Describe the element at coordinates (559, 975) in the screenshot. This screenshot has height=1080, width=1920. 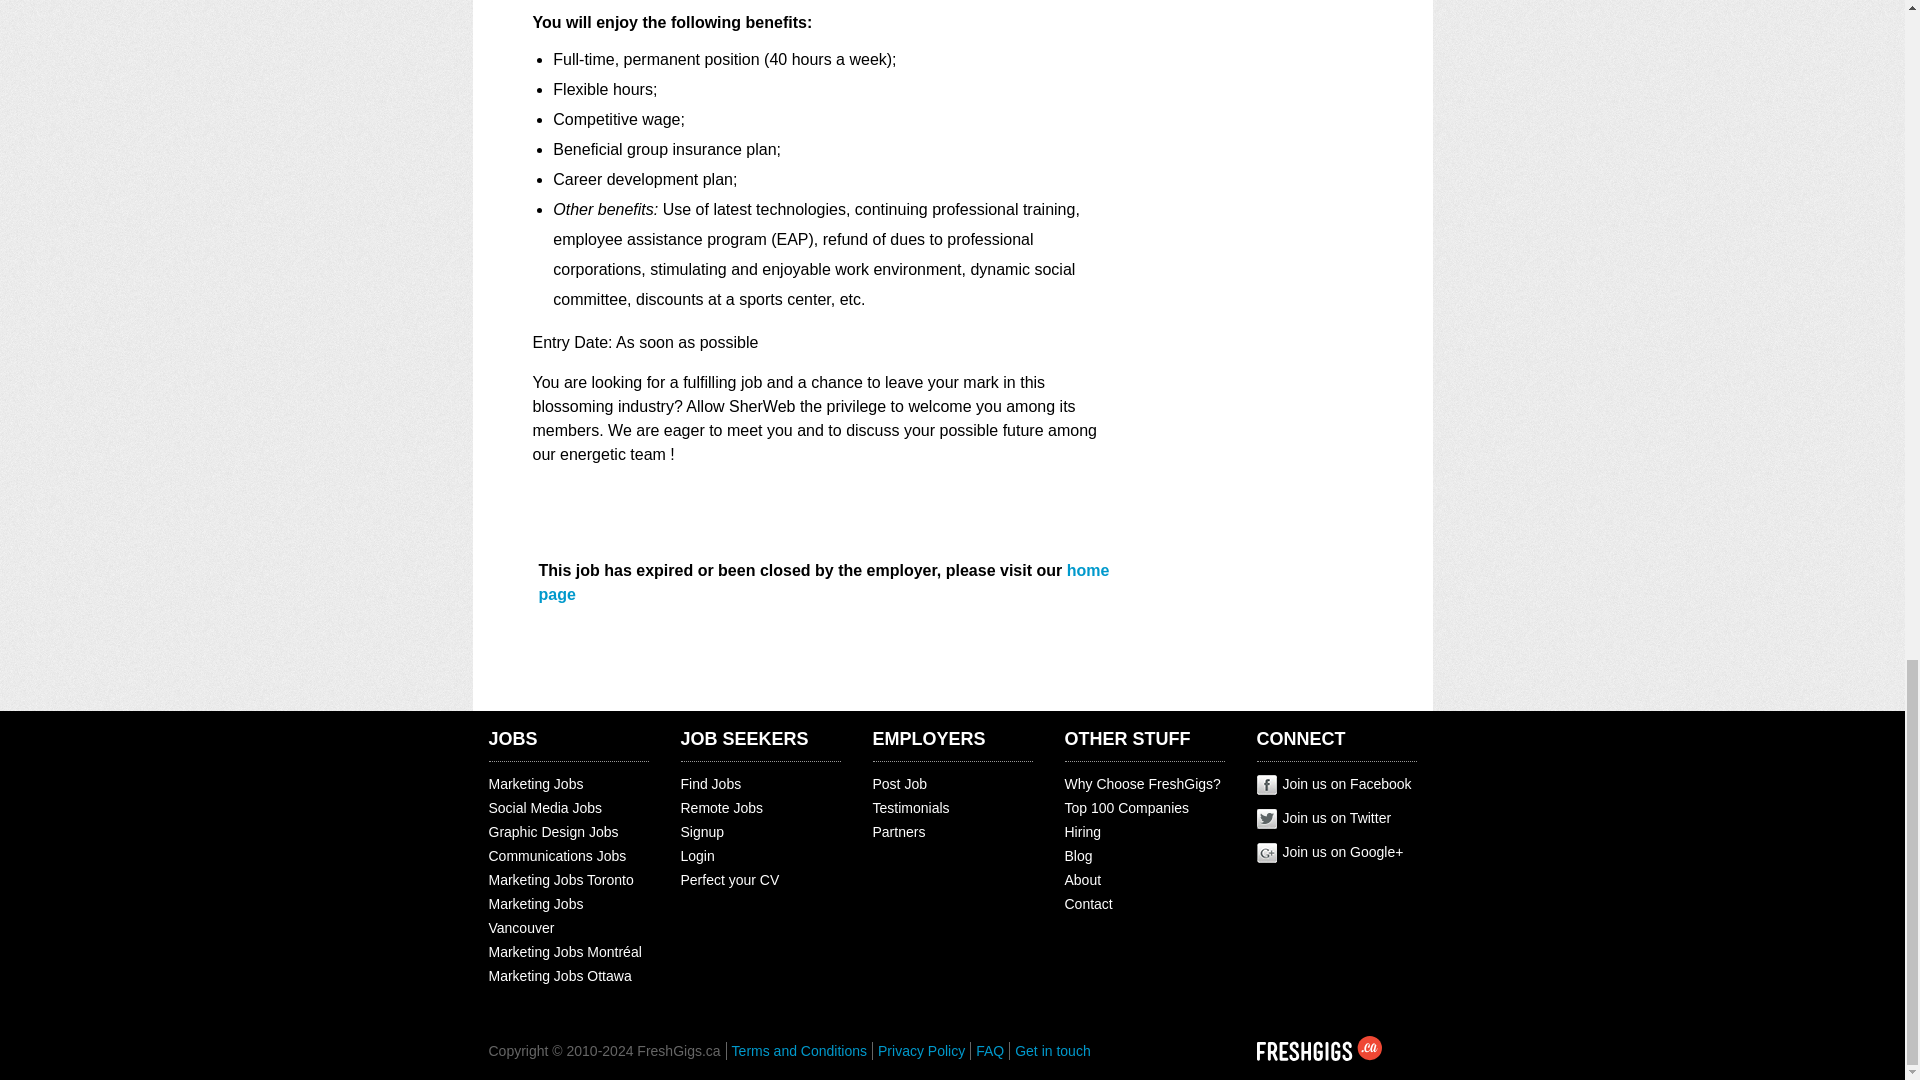
I see `Marketing Jobs Ottawa` at that location.